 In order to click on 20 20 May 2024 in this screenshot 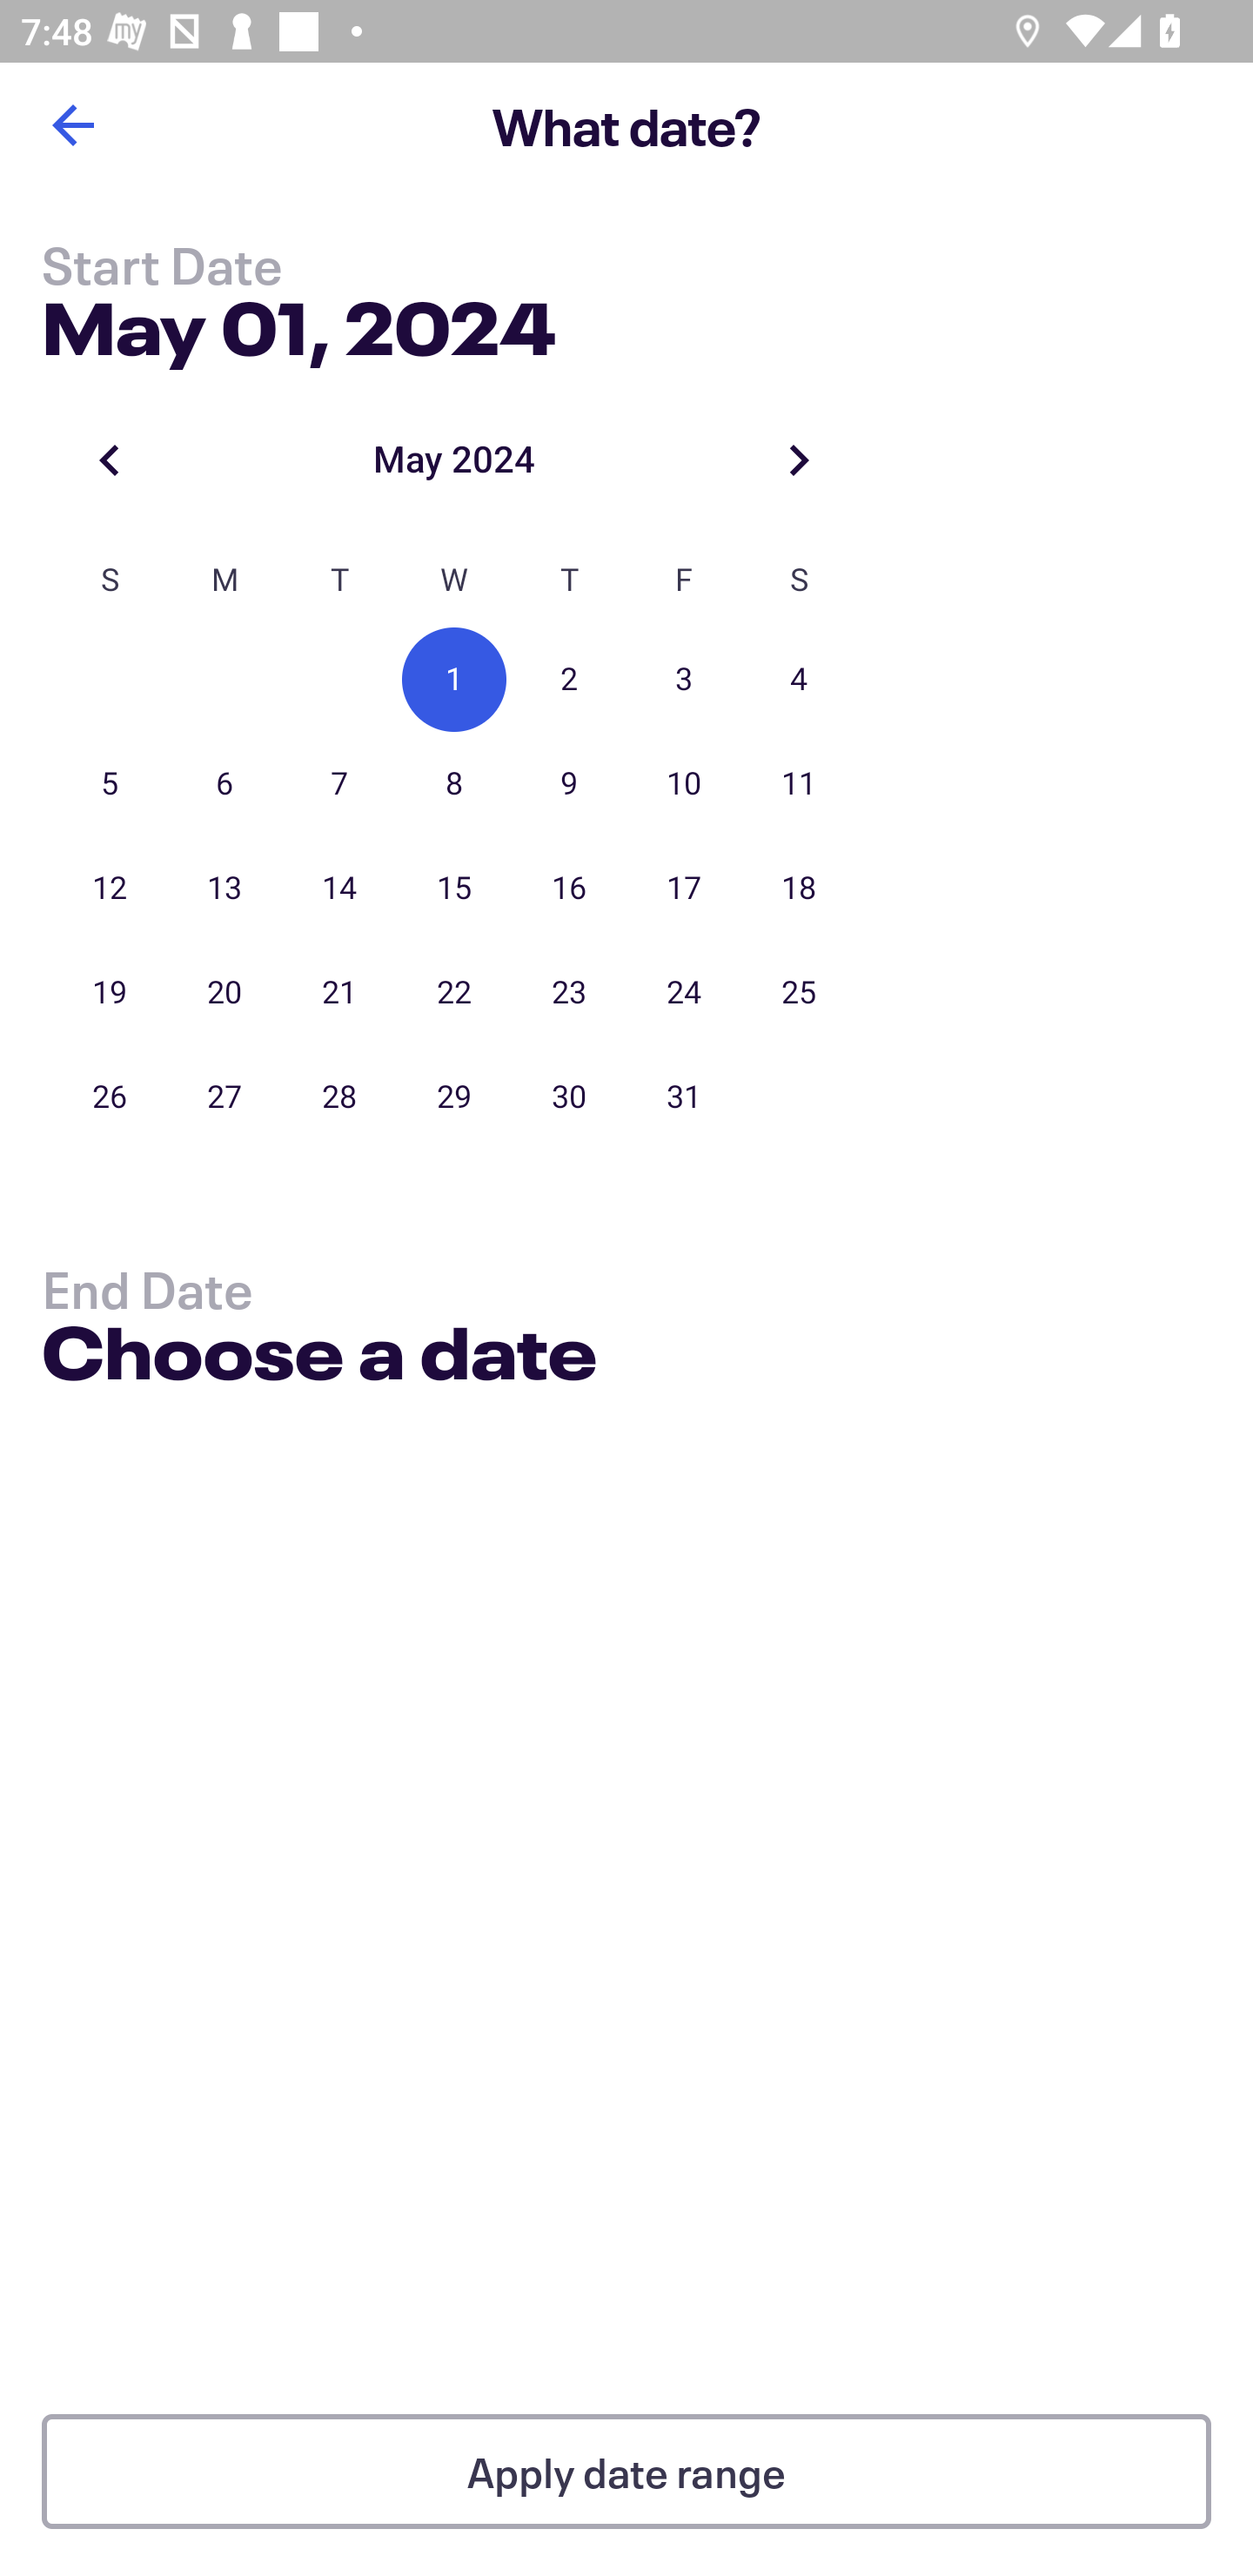, I will do `click(224, 992)`.